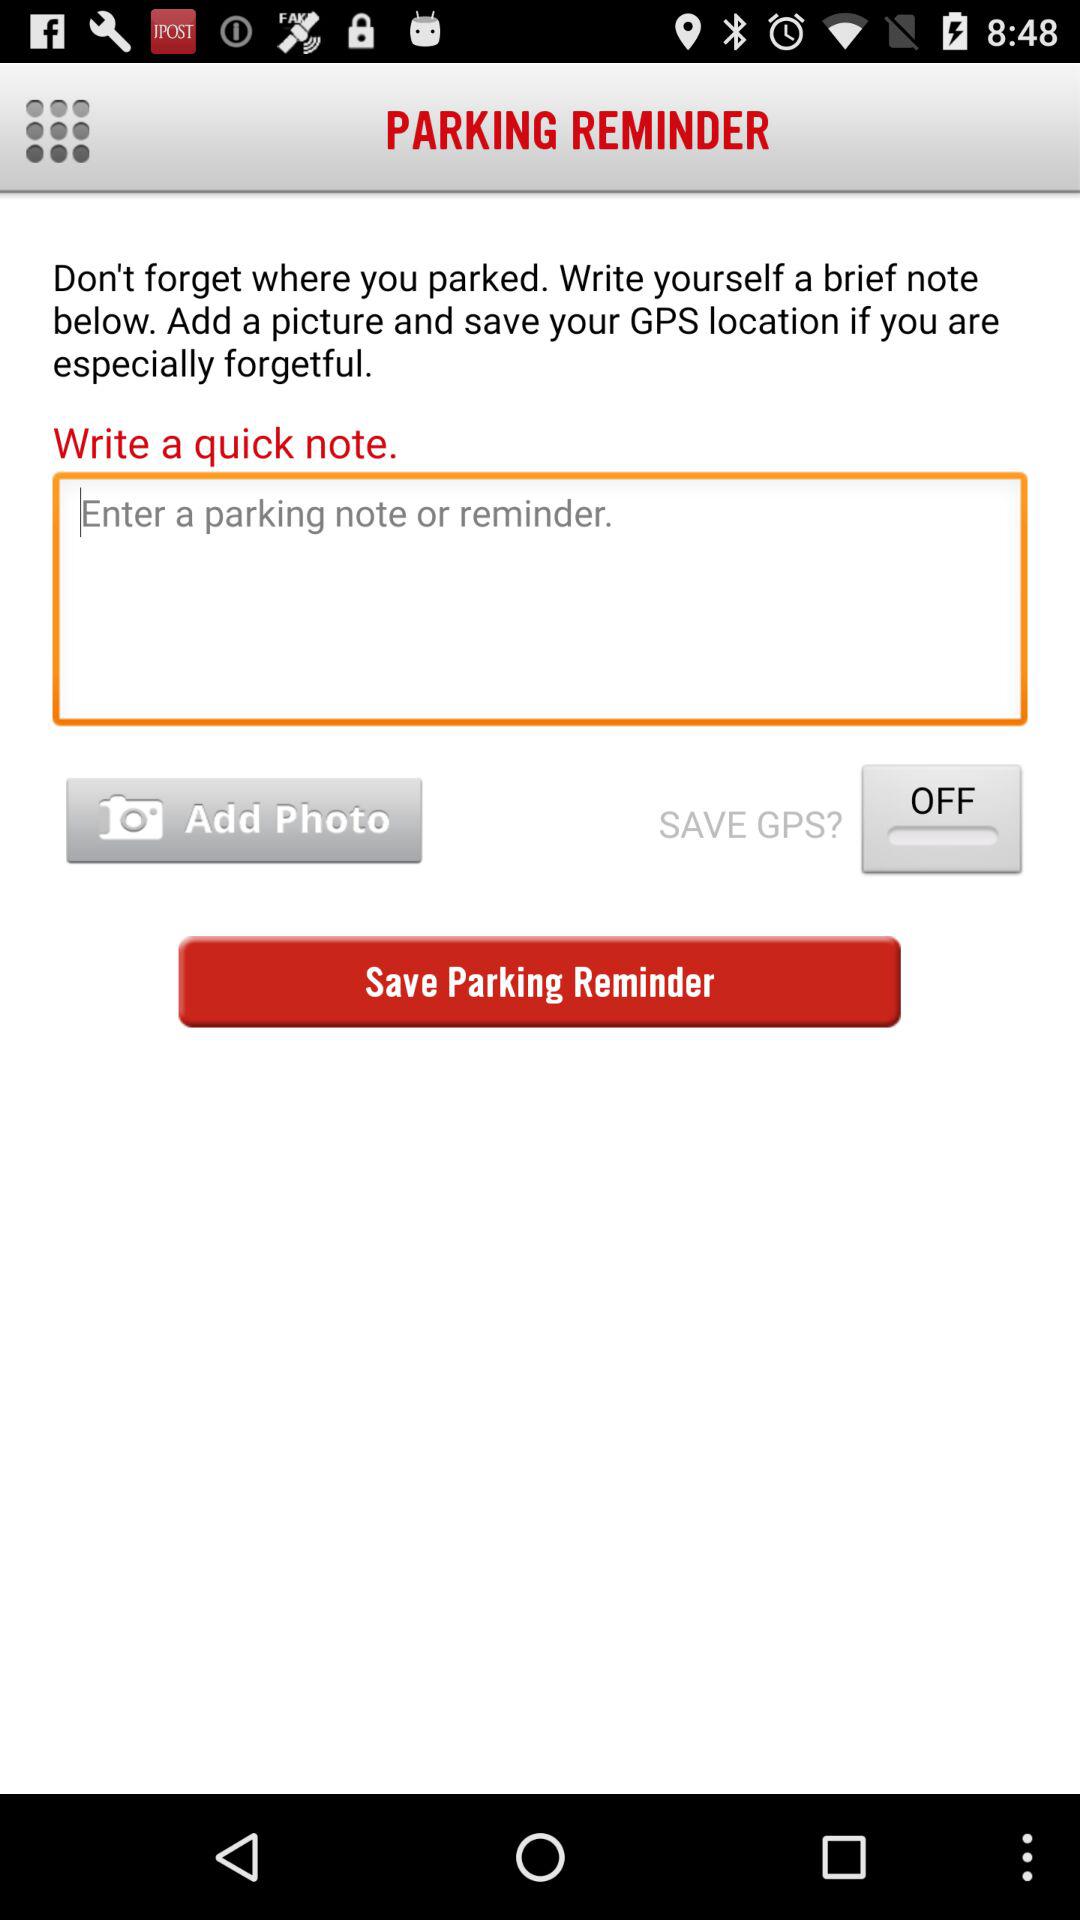 The height and width of the screenshot is (1920, 1080). Describe the element at coordinates (540, 604) in the screenshot. I see `parking reminder text field` at that location.